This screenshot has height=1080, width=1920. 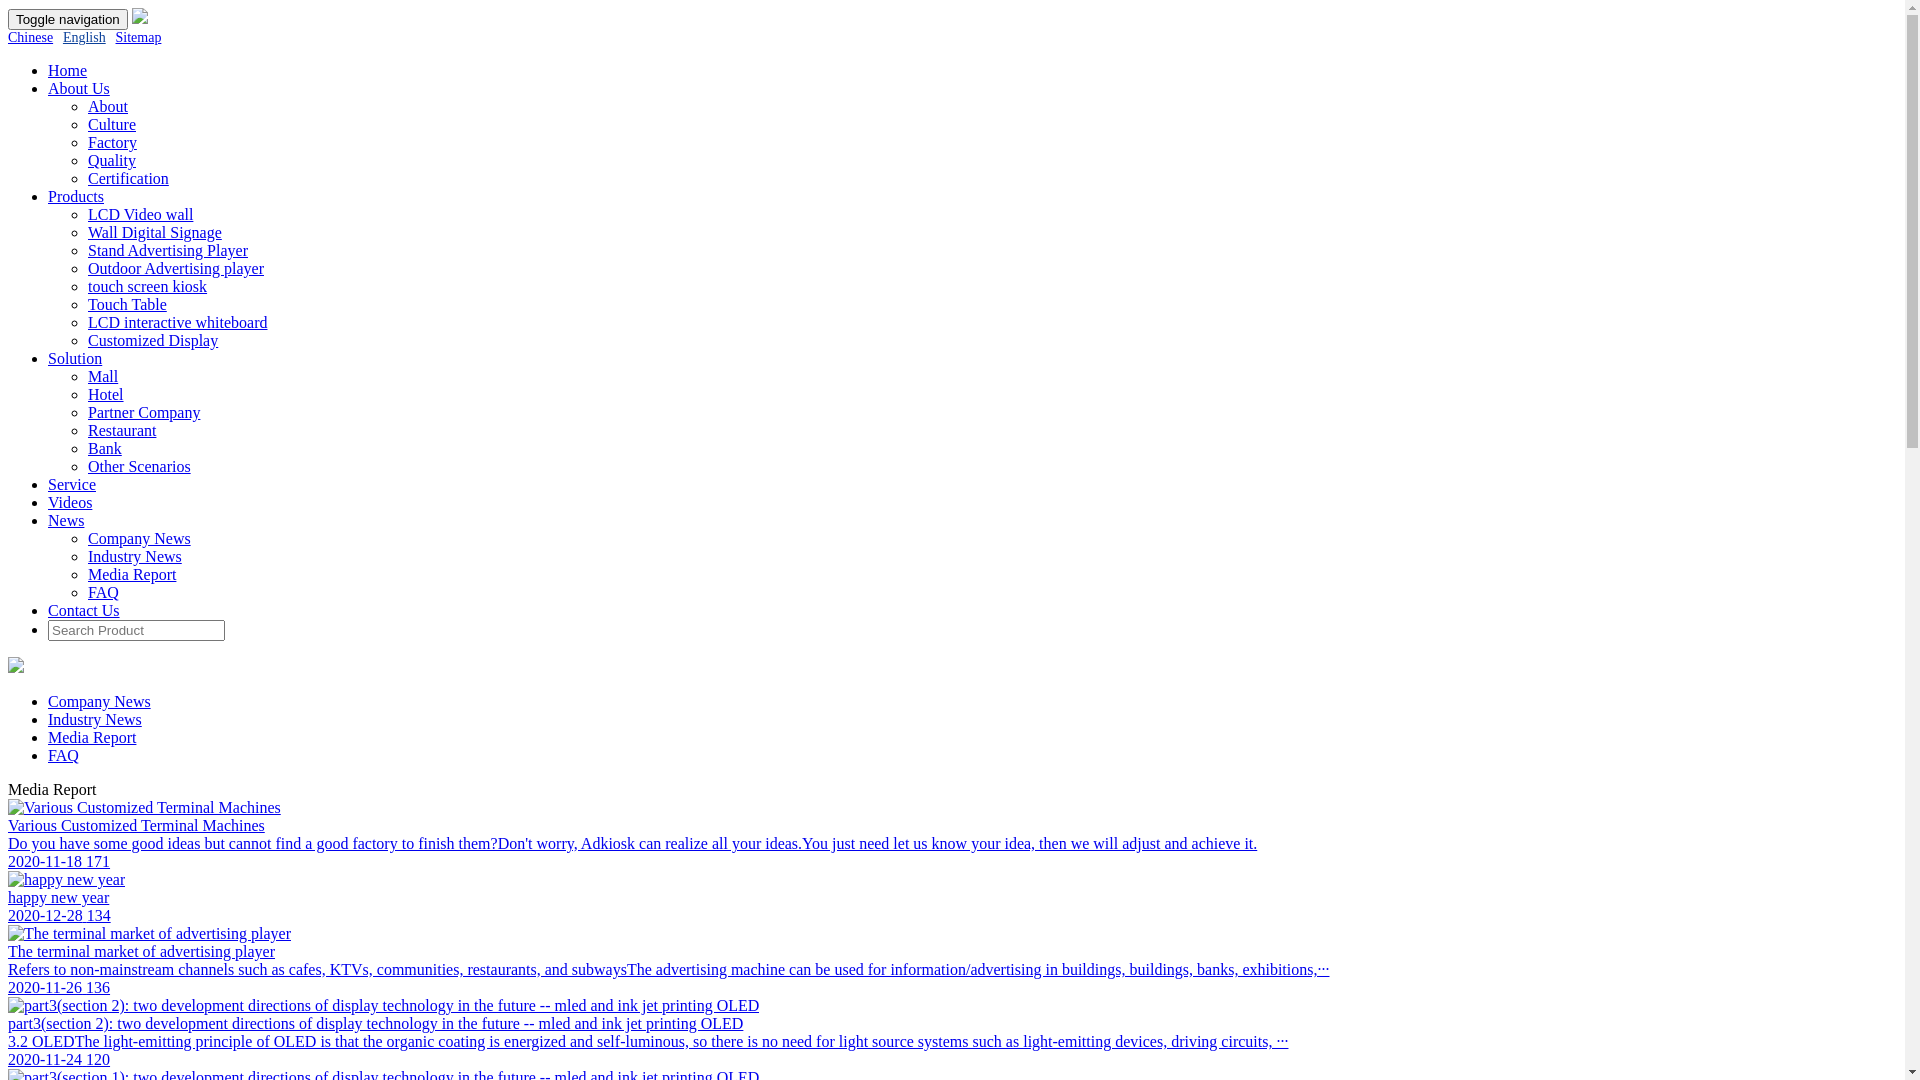 I want to click on Hotel, so click(x=106, y=394).